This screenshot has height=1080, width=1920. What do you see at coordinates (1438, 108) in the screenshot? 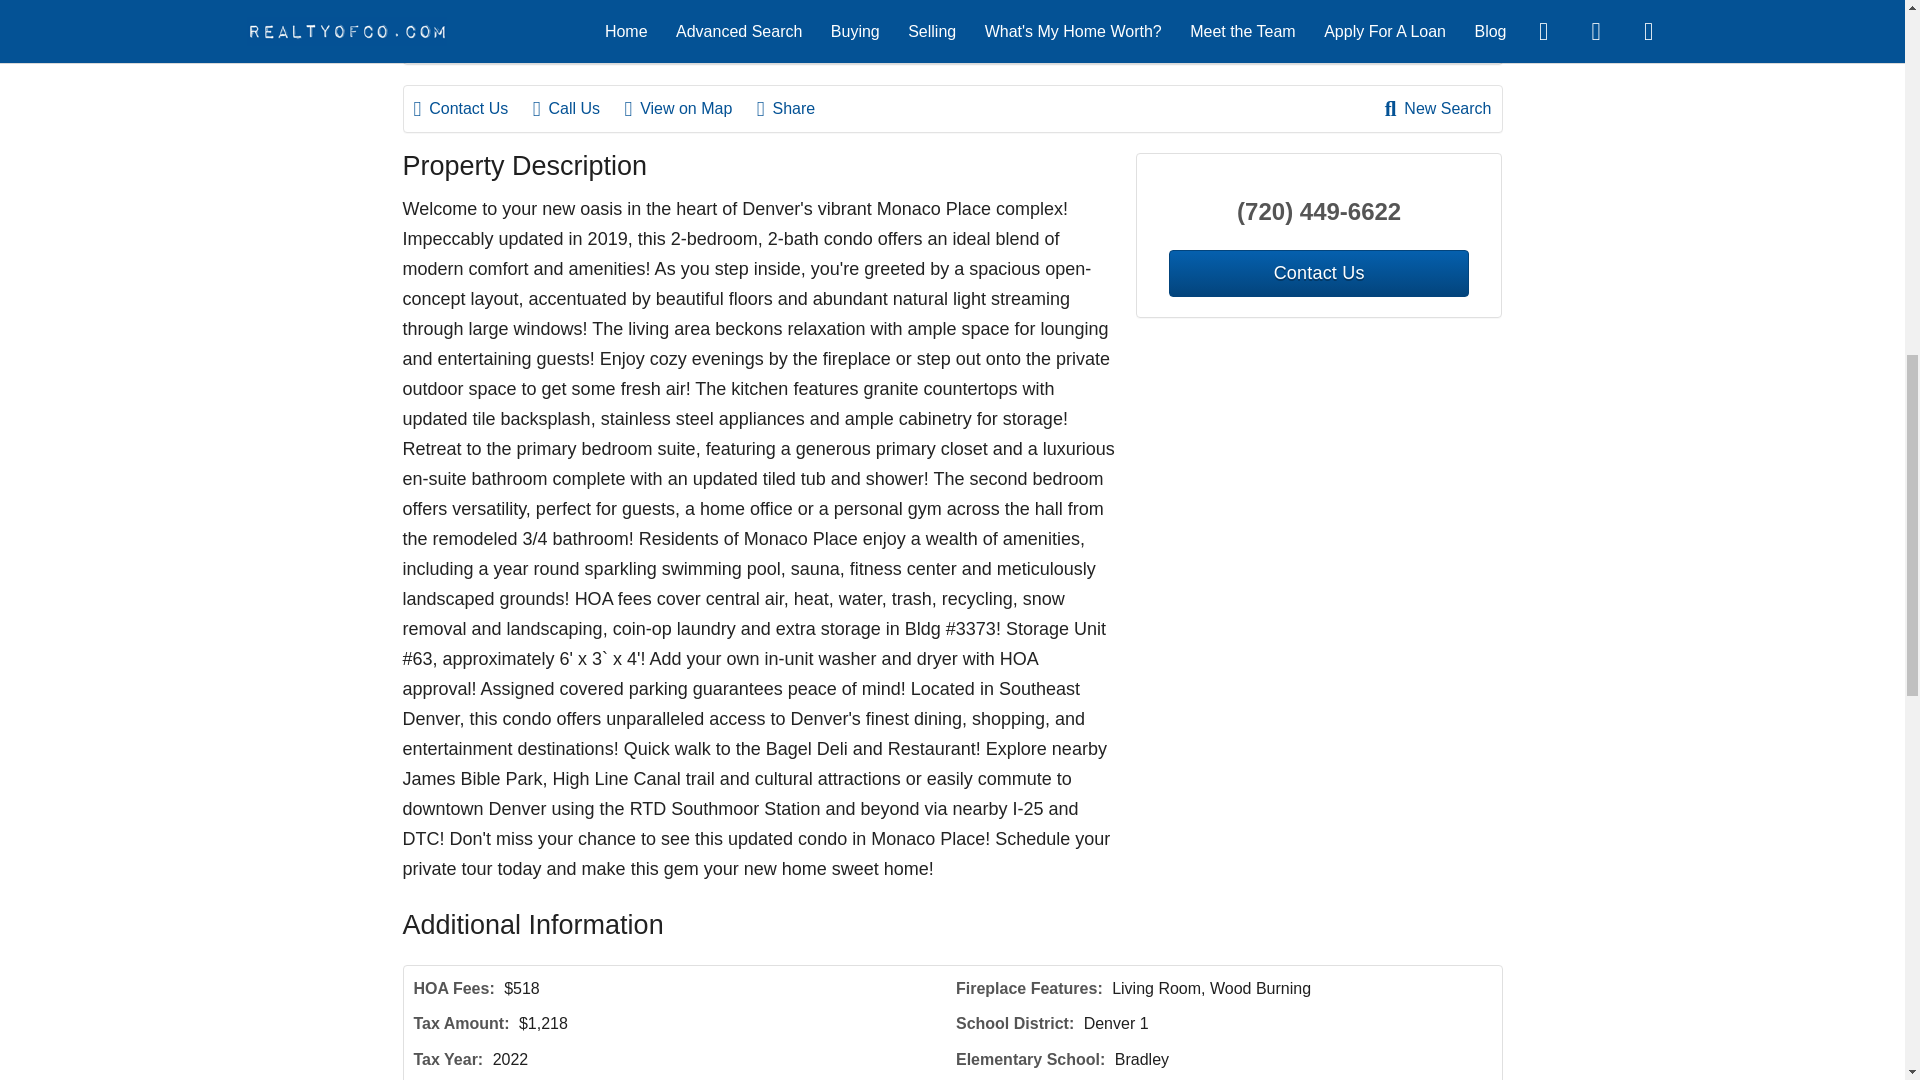
I see `New Search` at bounding box center [1438, 108].